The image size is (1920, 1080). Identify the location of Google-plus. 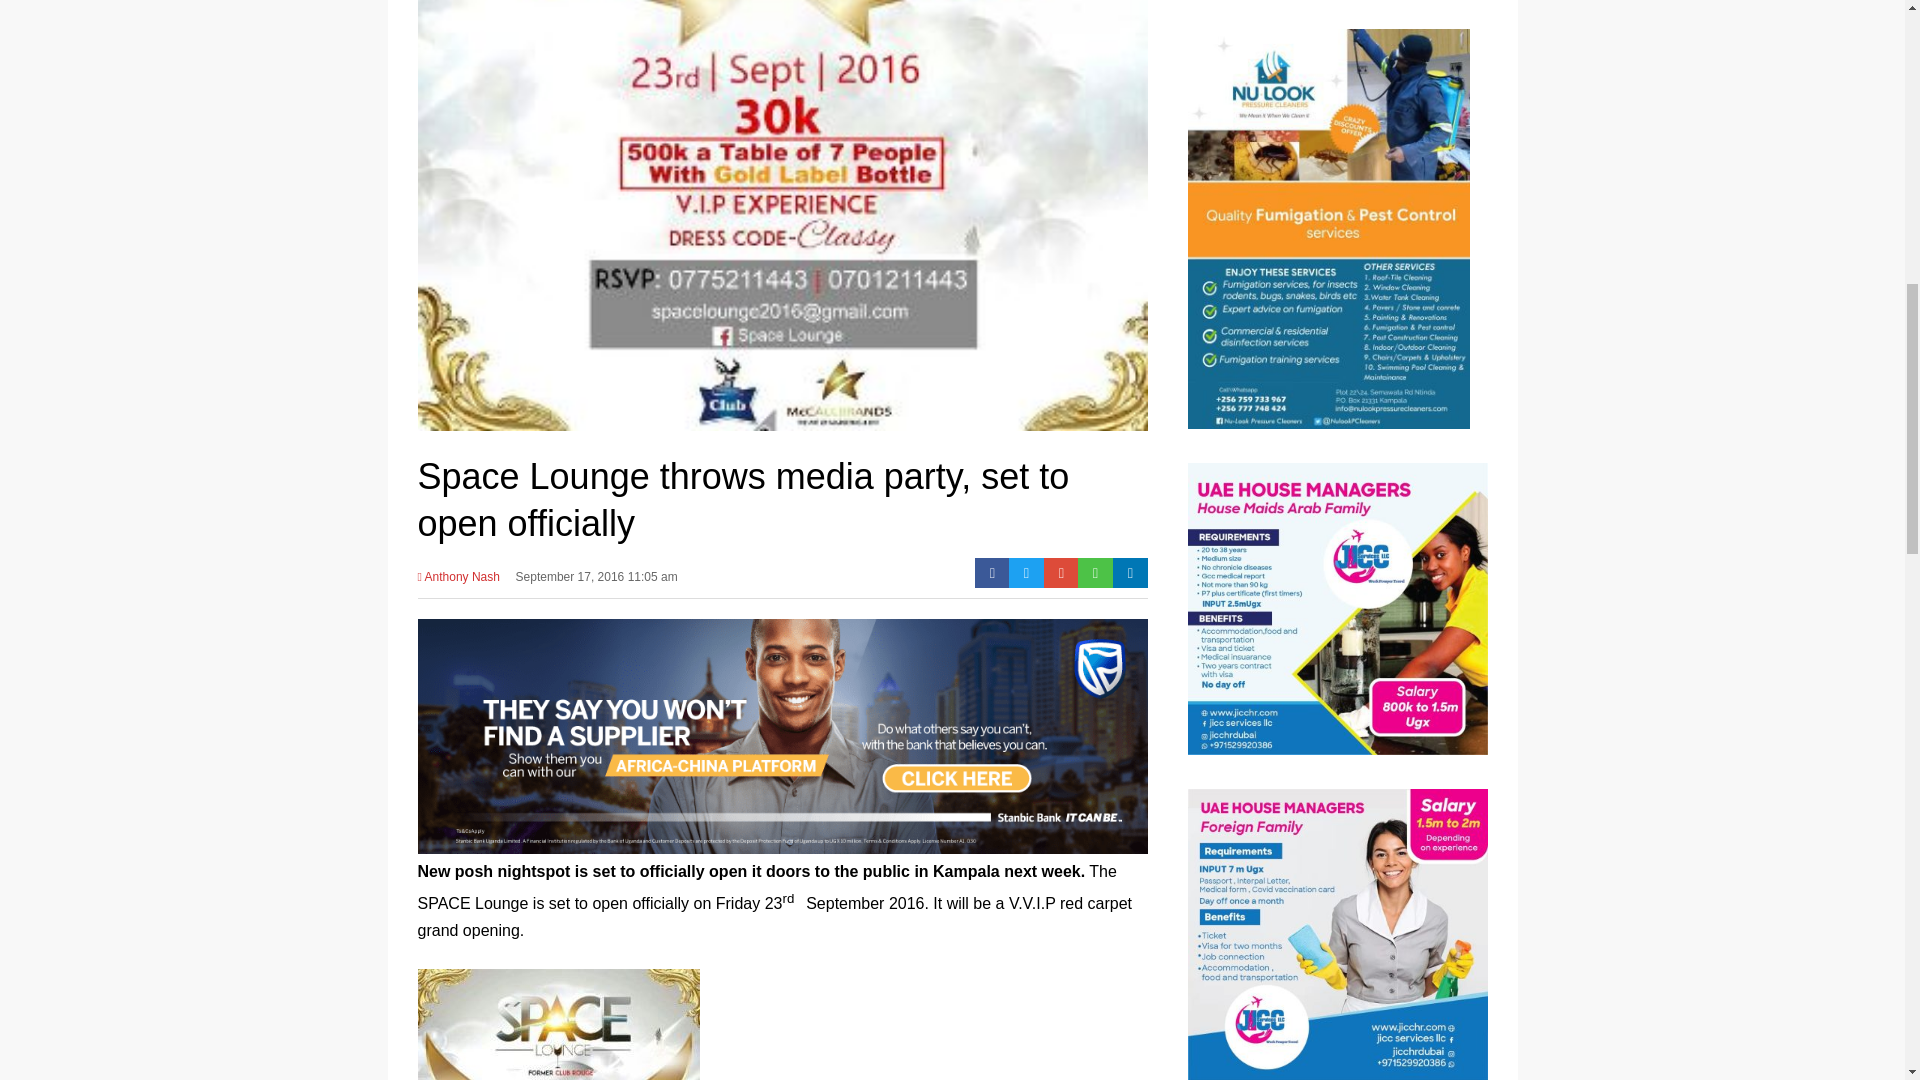
(1062, 572).